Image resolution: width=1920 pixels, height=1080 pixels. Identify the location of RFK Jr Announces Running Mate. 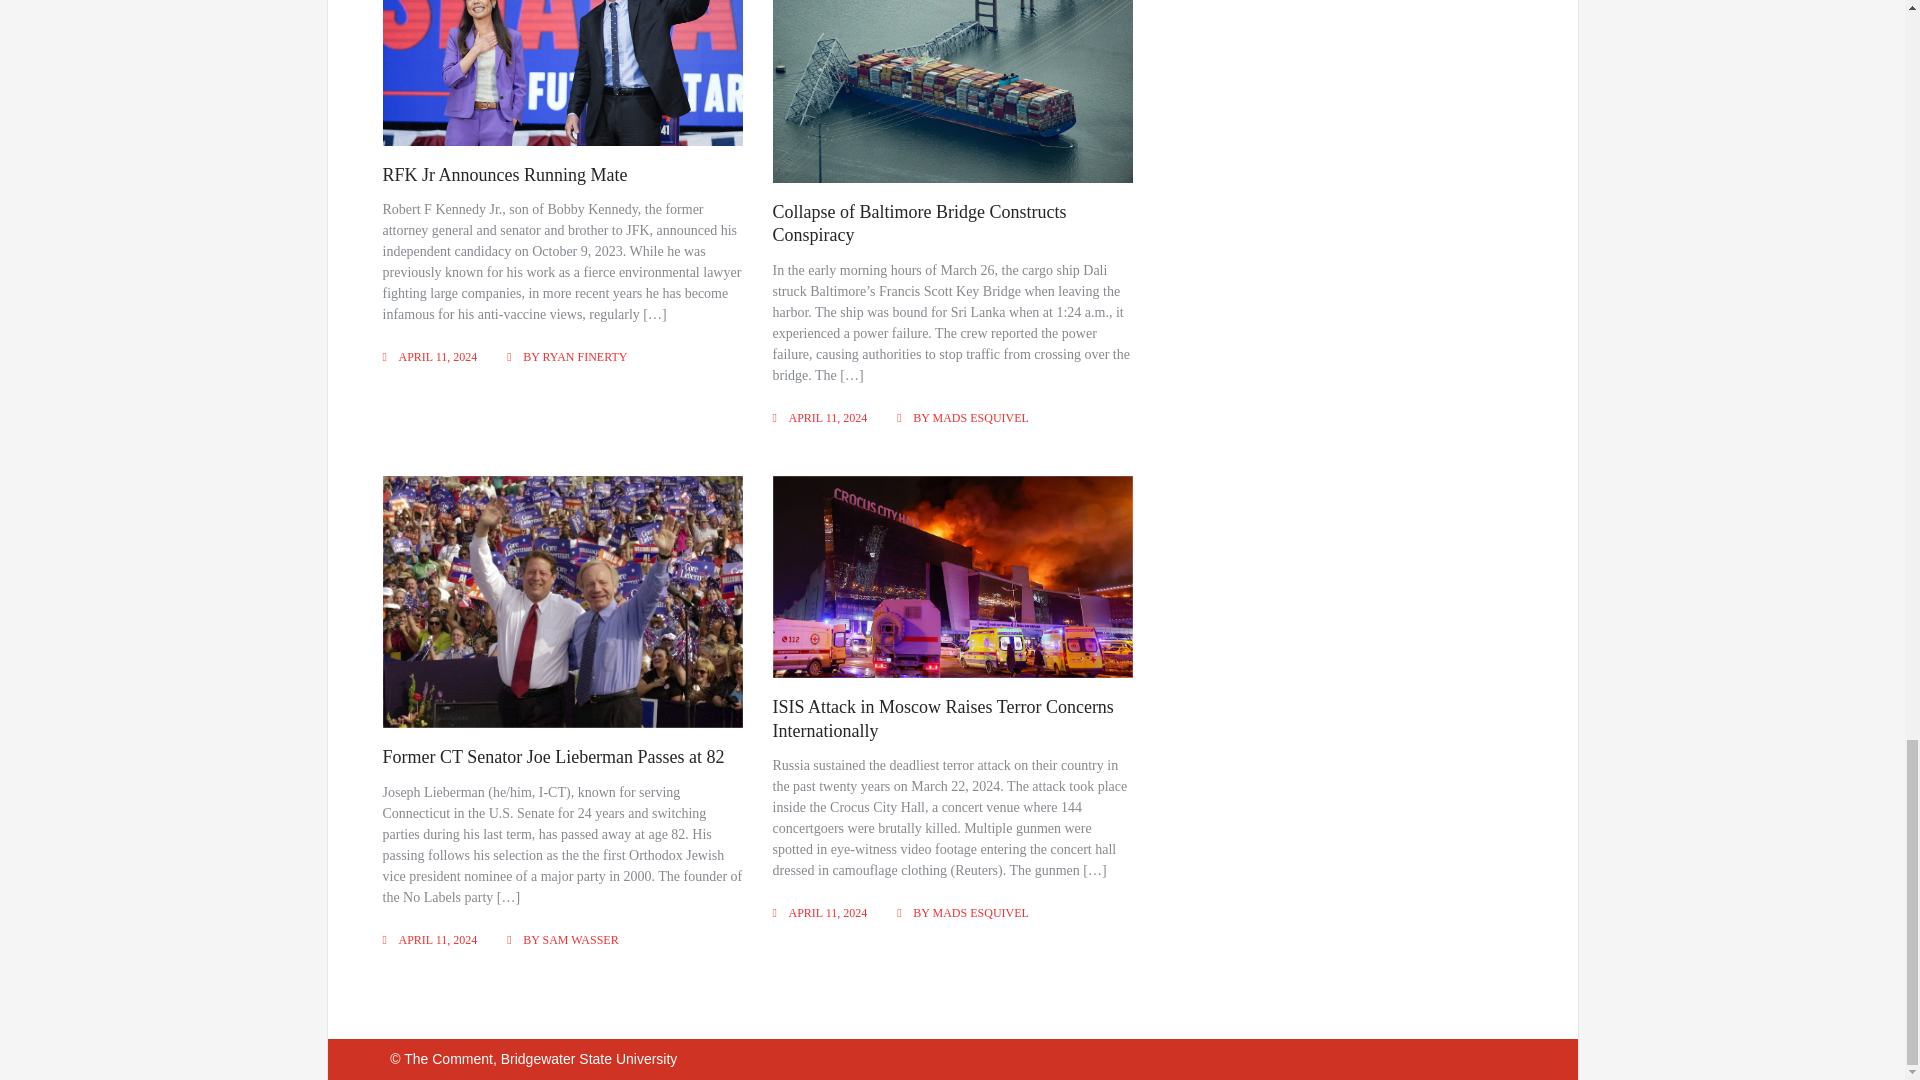
(504, 174).